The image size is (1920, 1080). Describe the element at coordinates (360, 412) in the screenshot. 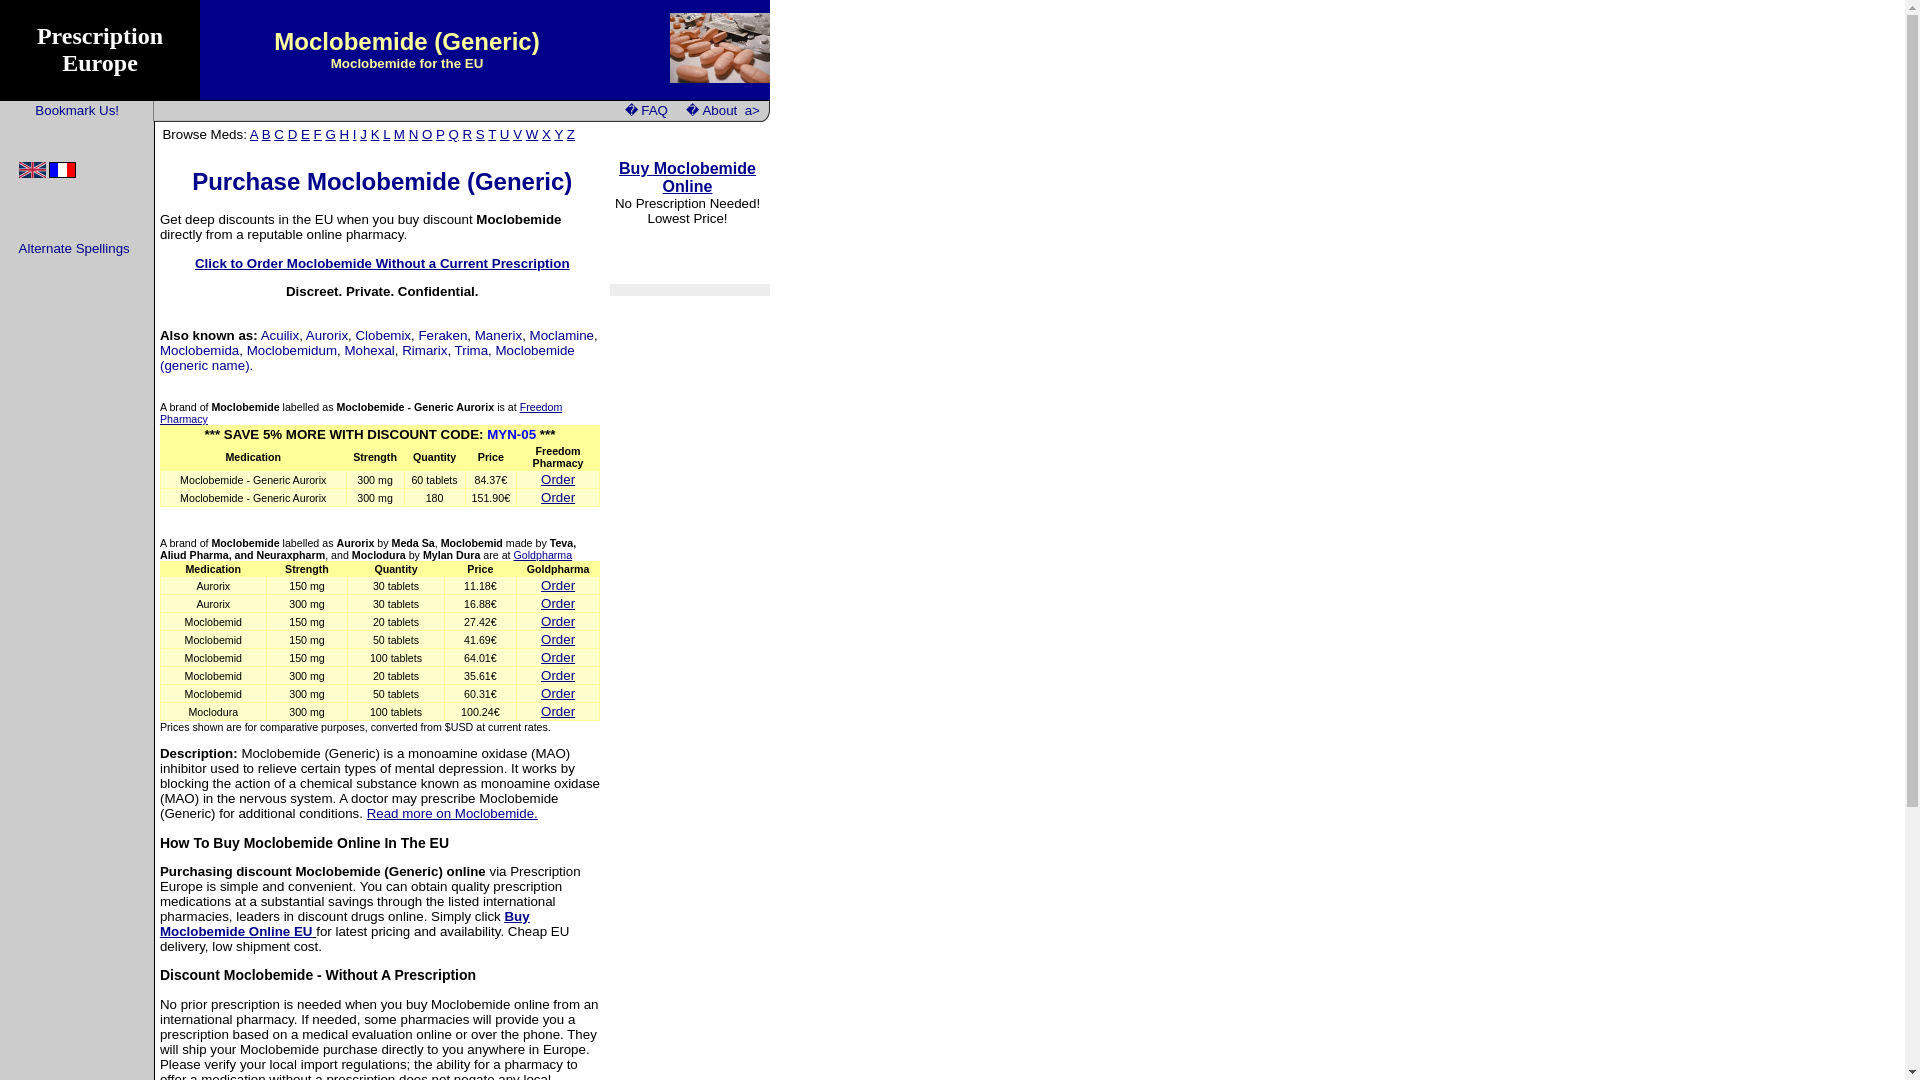

I see `Freedom Pharmacy` at that location.